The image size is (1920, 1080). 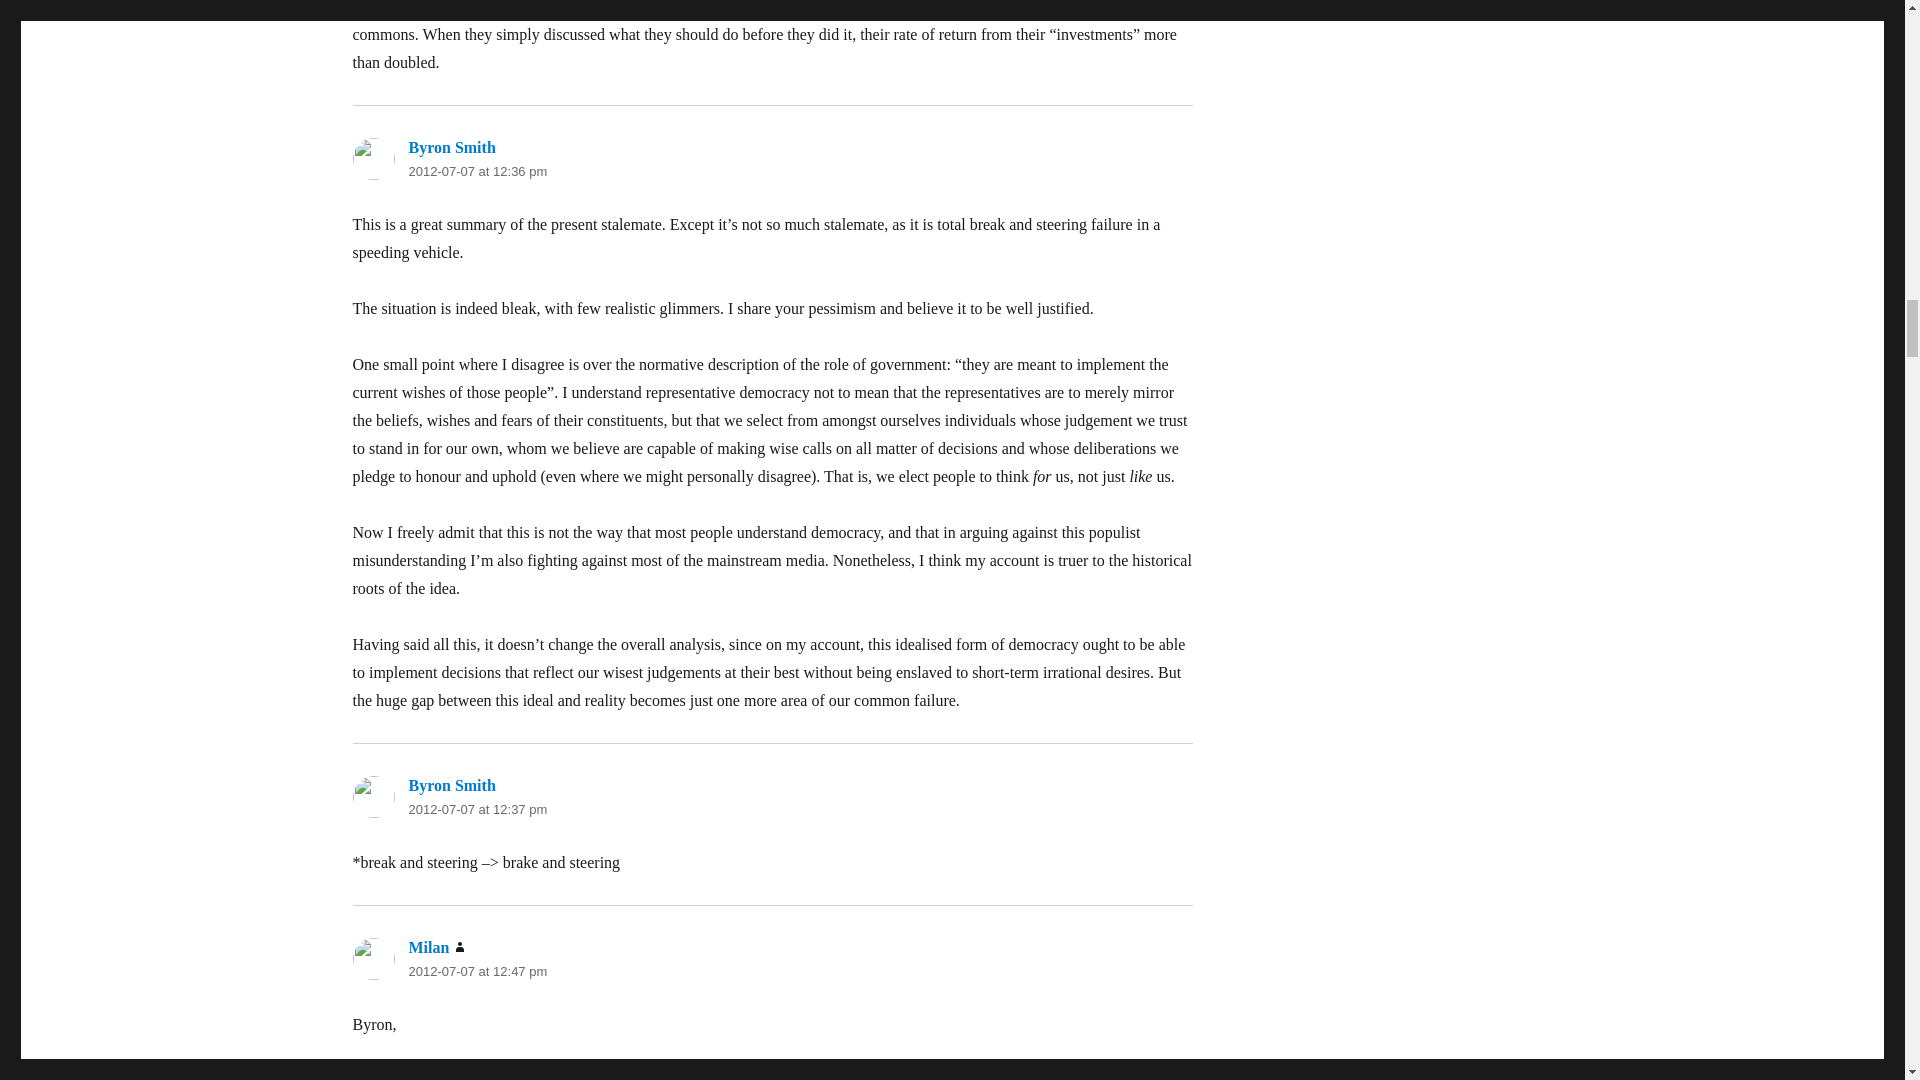 What do you see at coordinates (477, 172) in the screenshot?
I see `2012-07-07 at 12:36 pm` at bounding box center [477, 172].